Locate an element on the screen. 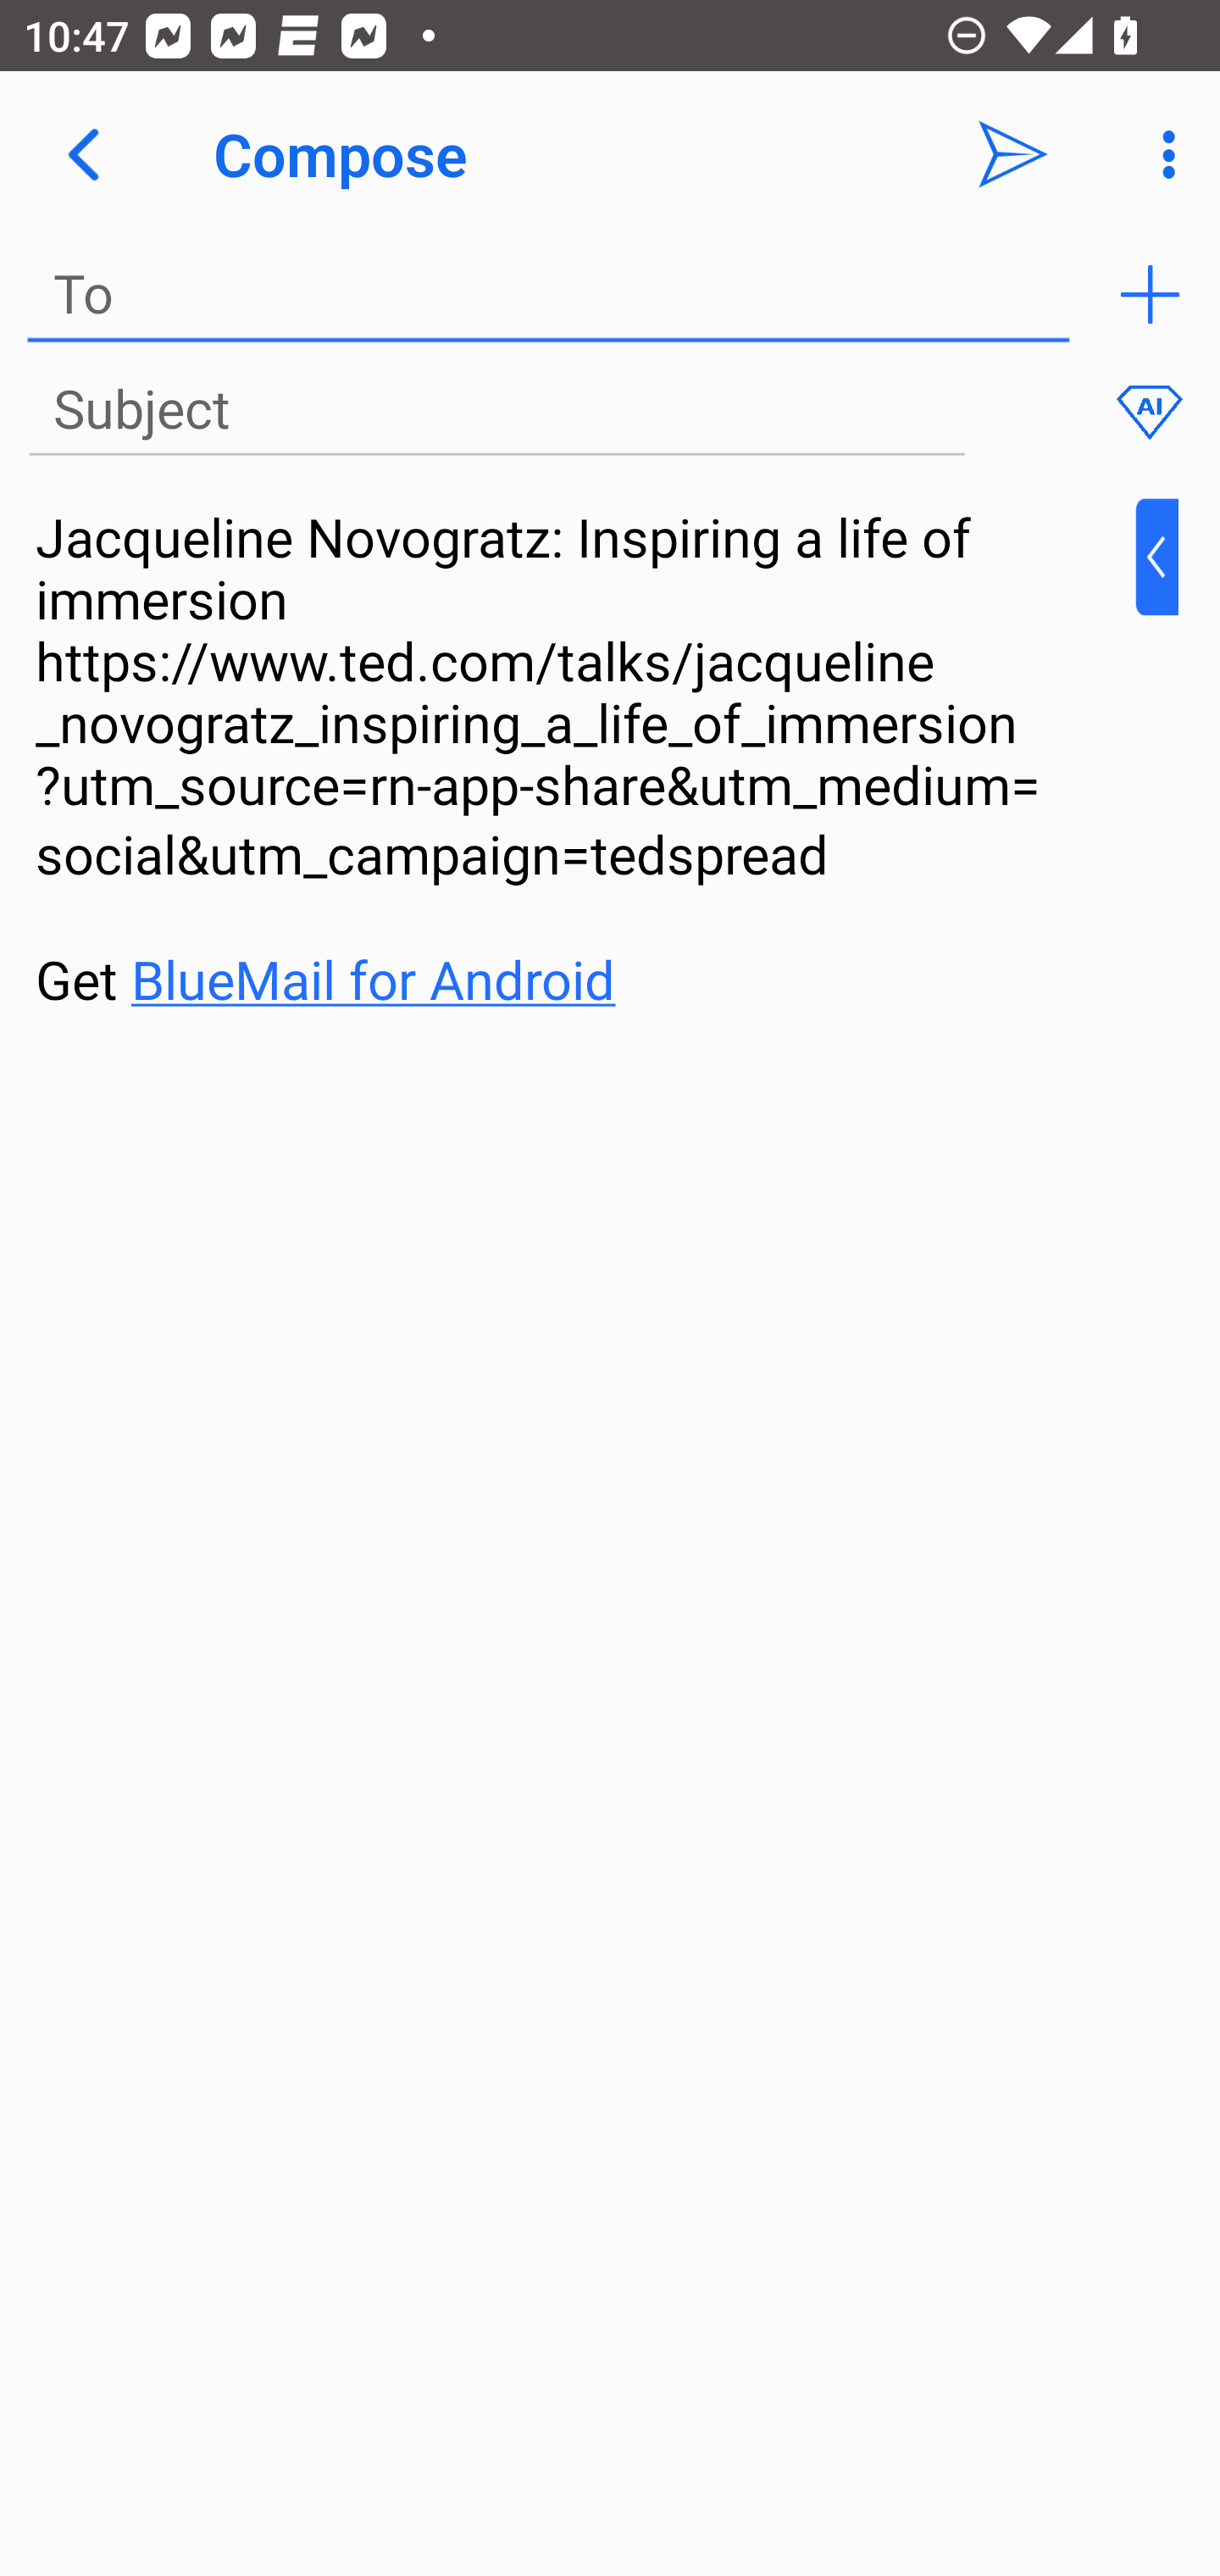 The width and height of the screenshot is (1220, 2576). Add recipient (To) is located at coordinates (1150, 295).